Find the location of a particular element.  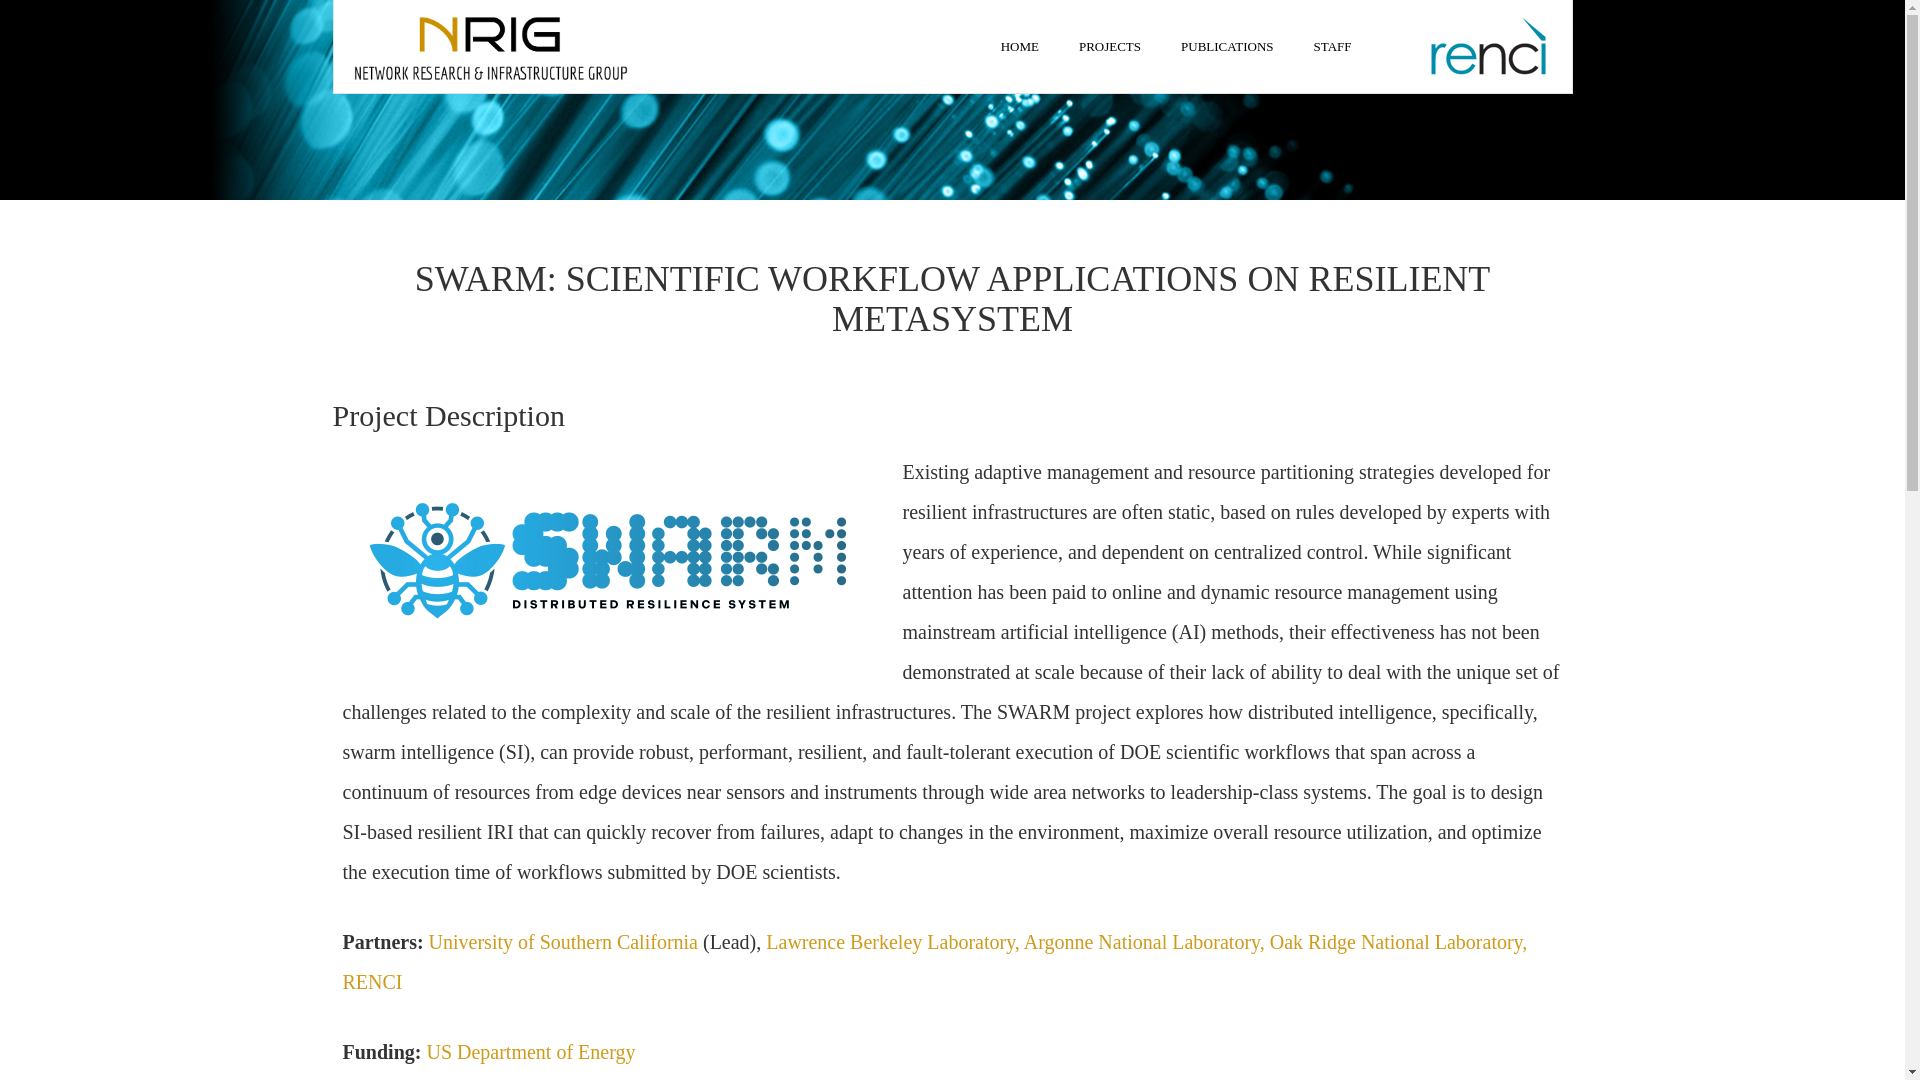

Lawrence Berkeley Laboratory,  is located at coordinates (894, 941).